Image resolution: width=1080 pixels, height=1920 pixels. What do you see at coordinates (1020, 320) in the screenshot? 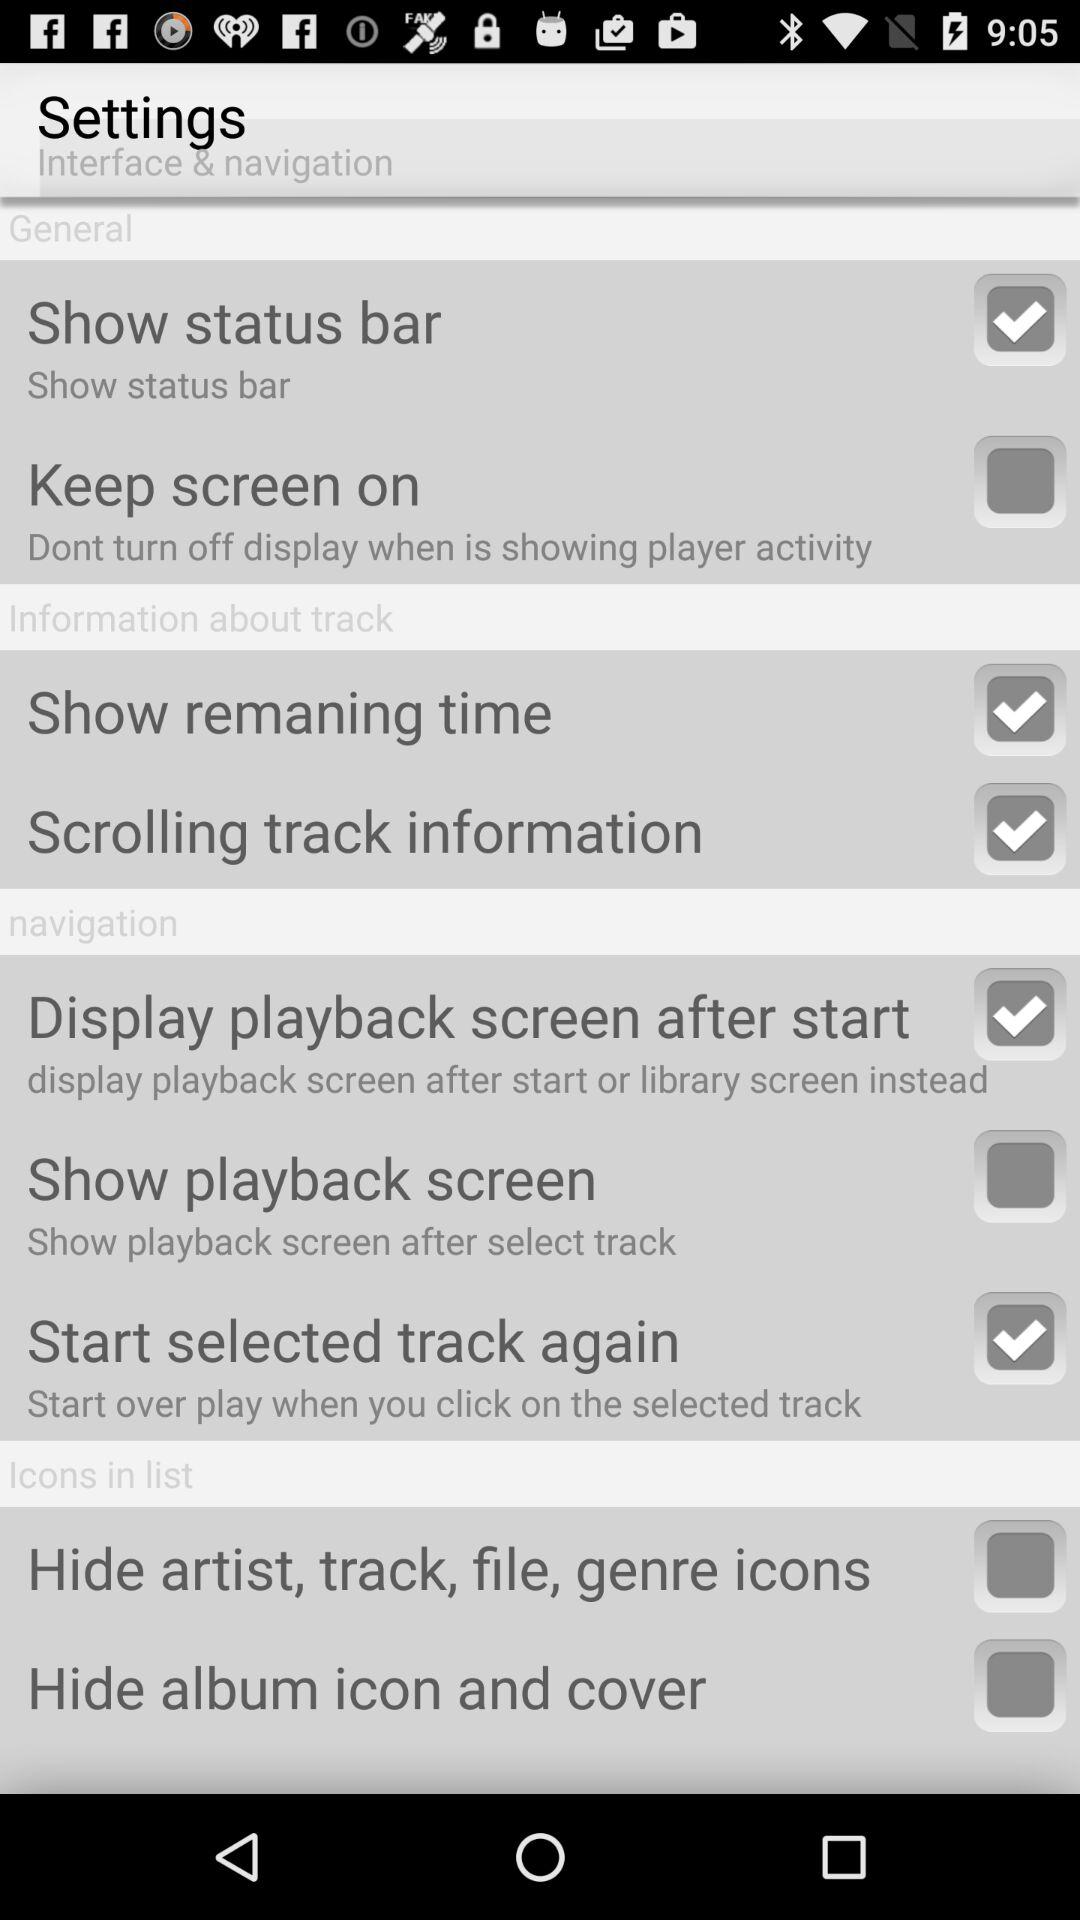
I see `show/hide status bar` at bounding box center [1020, 320].